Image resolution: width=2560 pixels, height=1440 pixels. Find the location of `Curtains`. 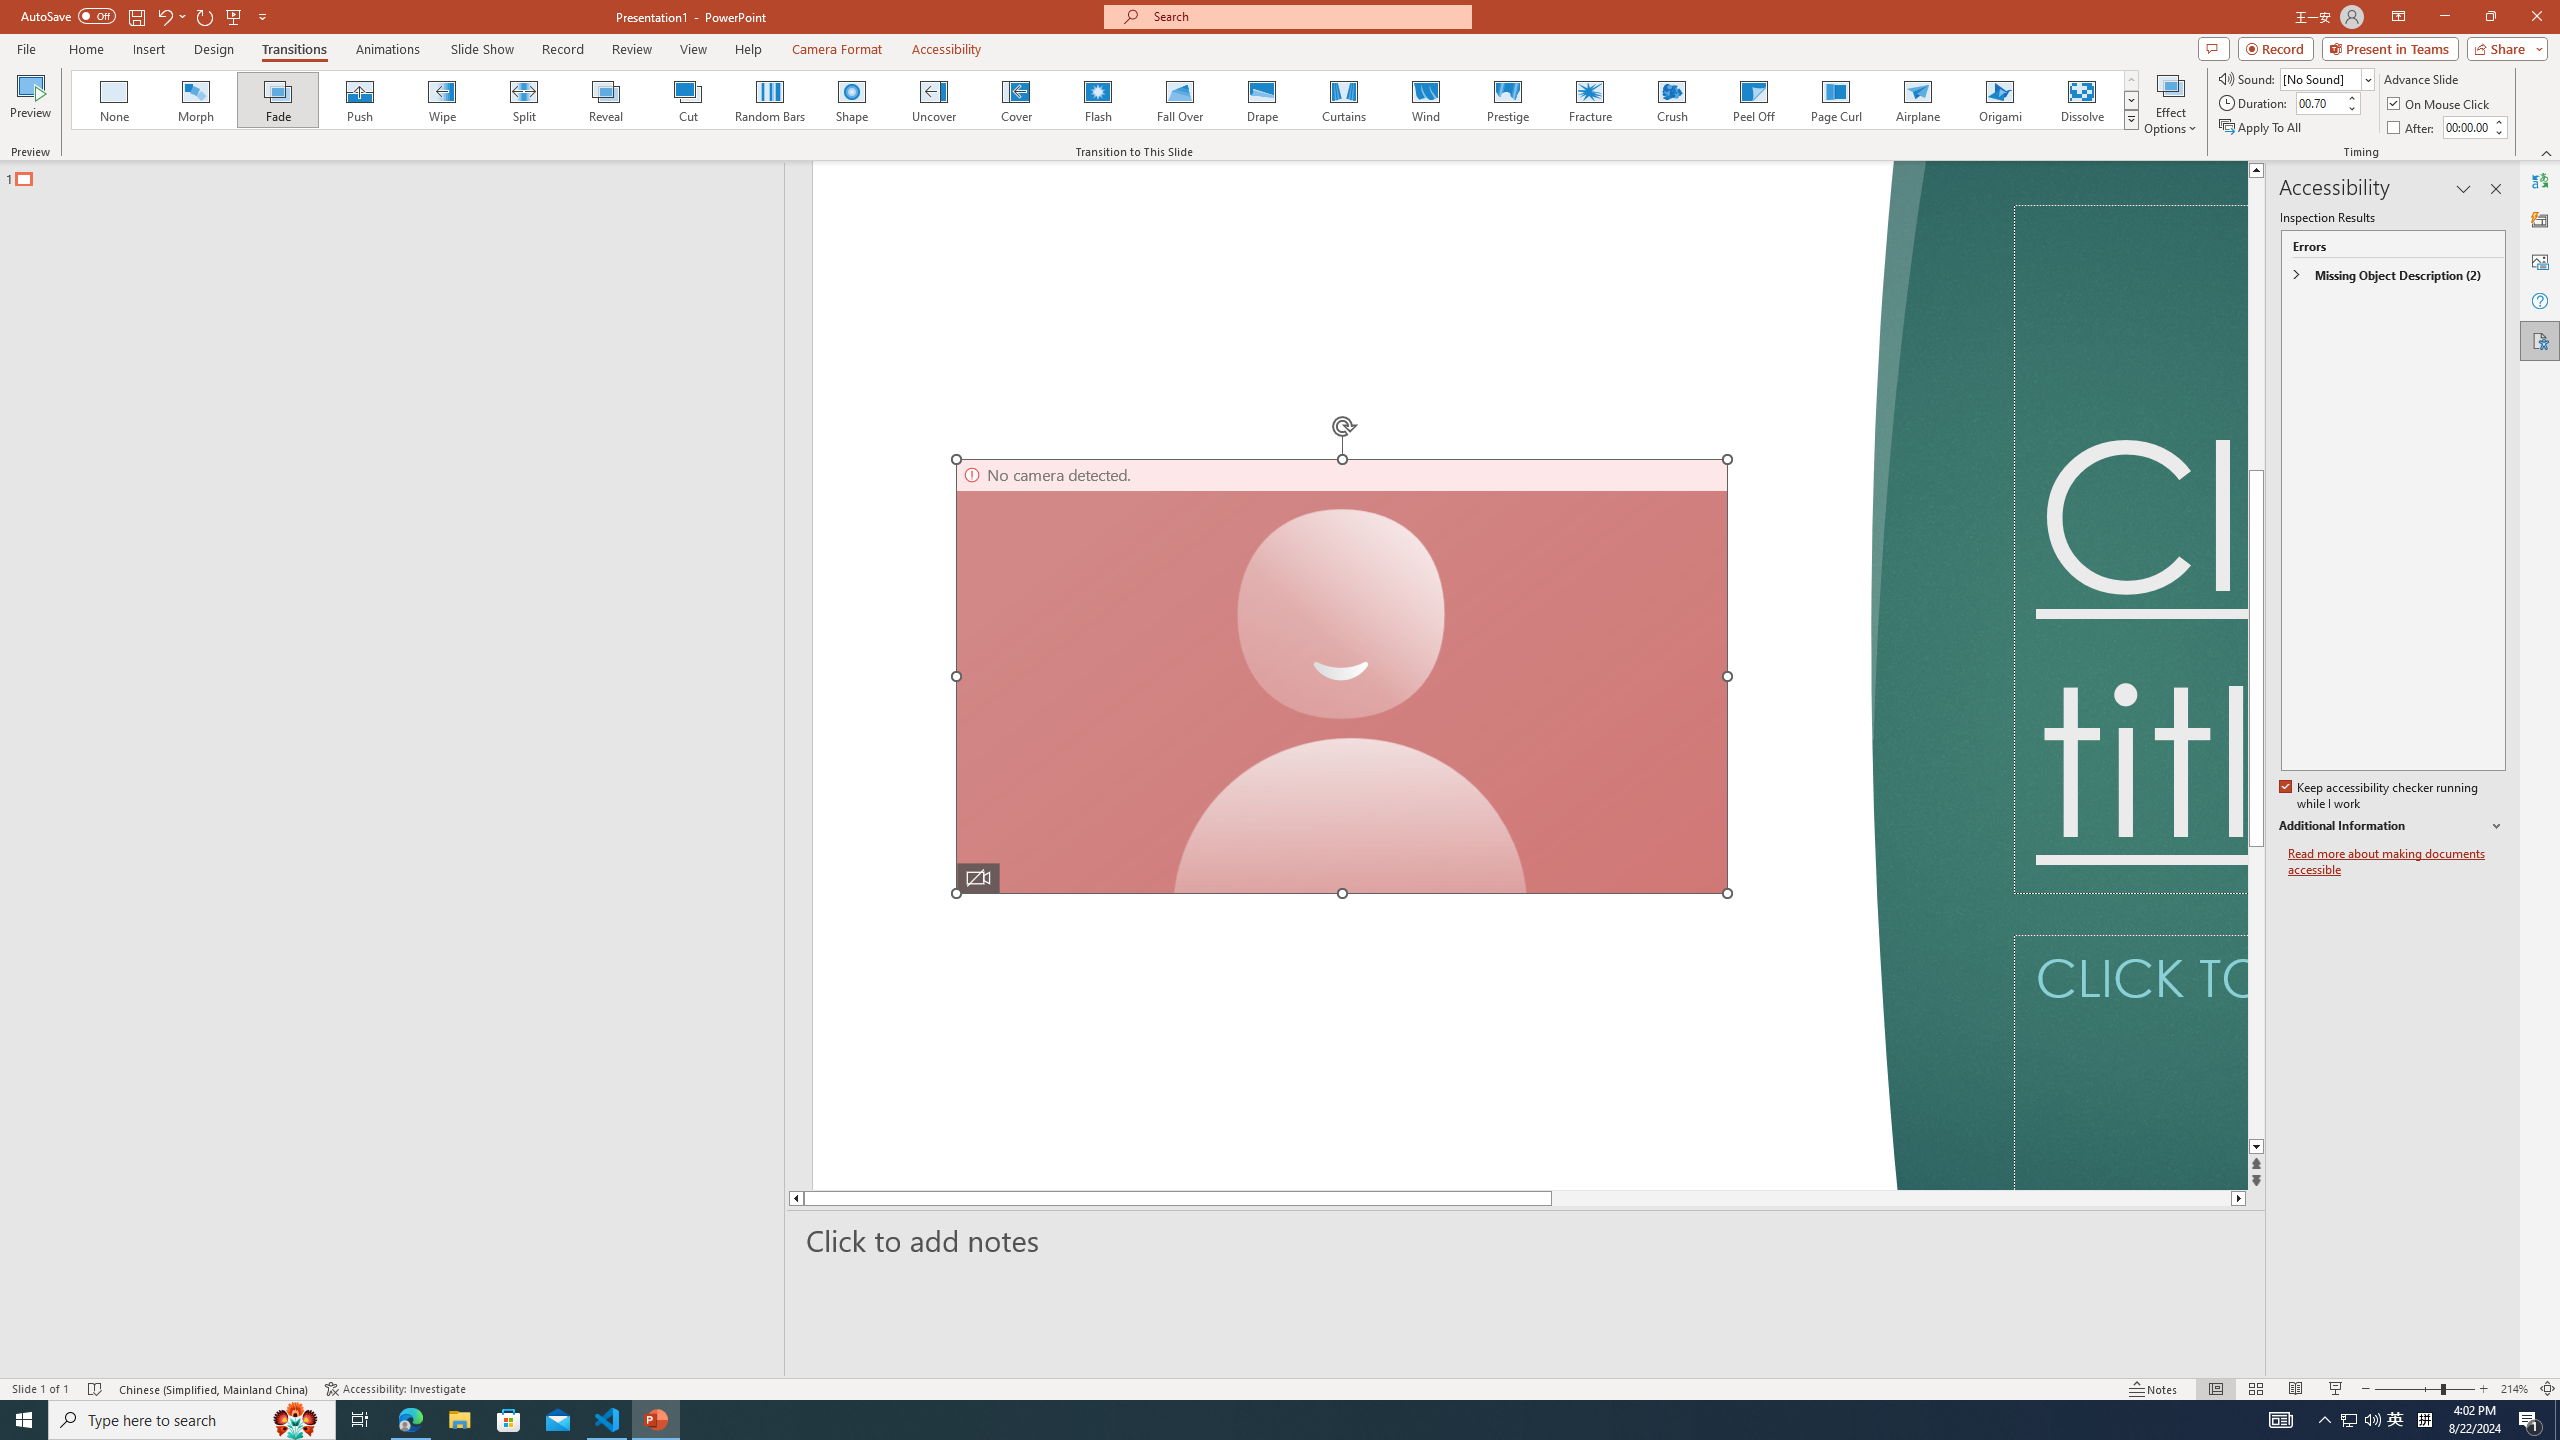

Curtains is located at coordinates (1344, 100).